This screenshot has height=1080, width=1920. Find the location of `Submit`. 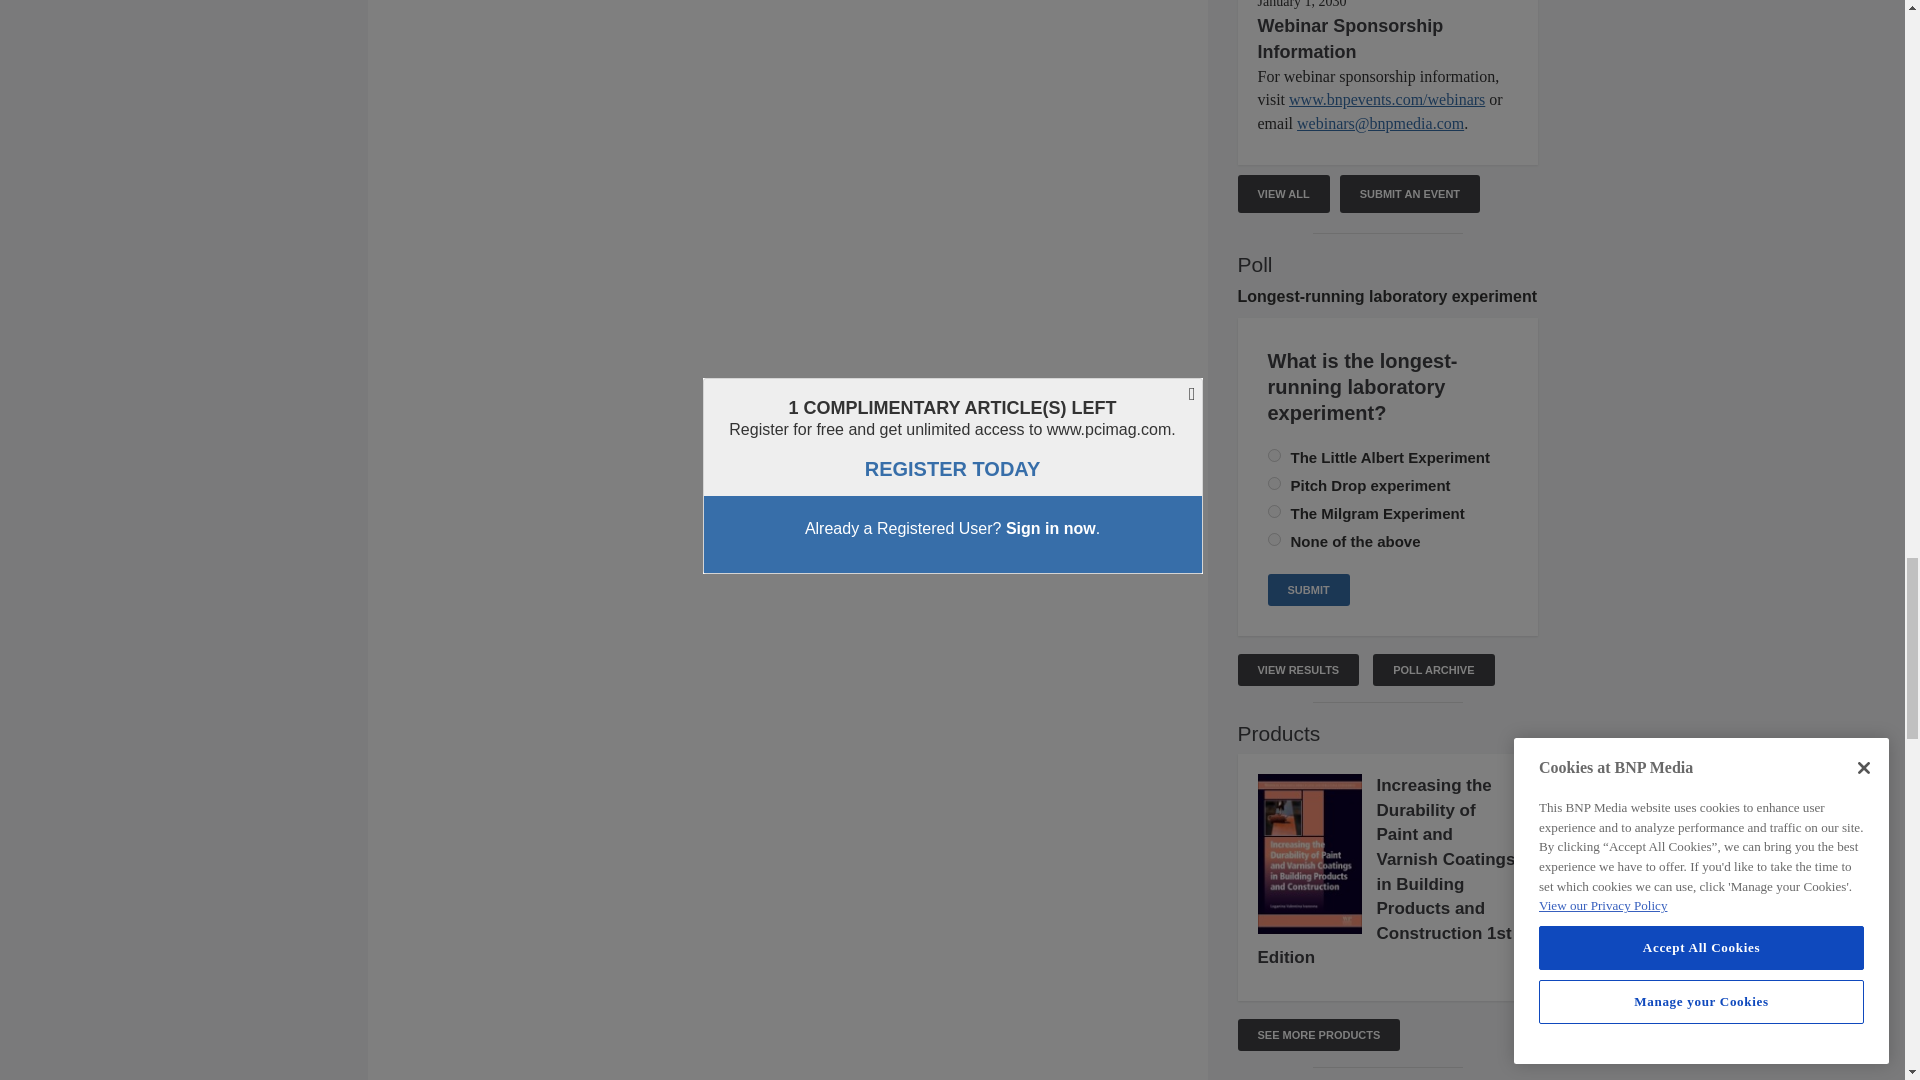

Submit is located at coordinates (1308, 589).